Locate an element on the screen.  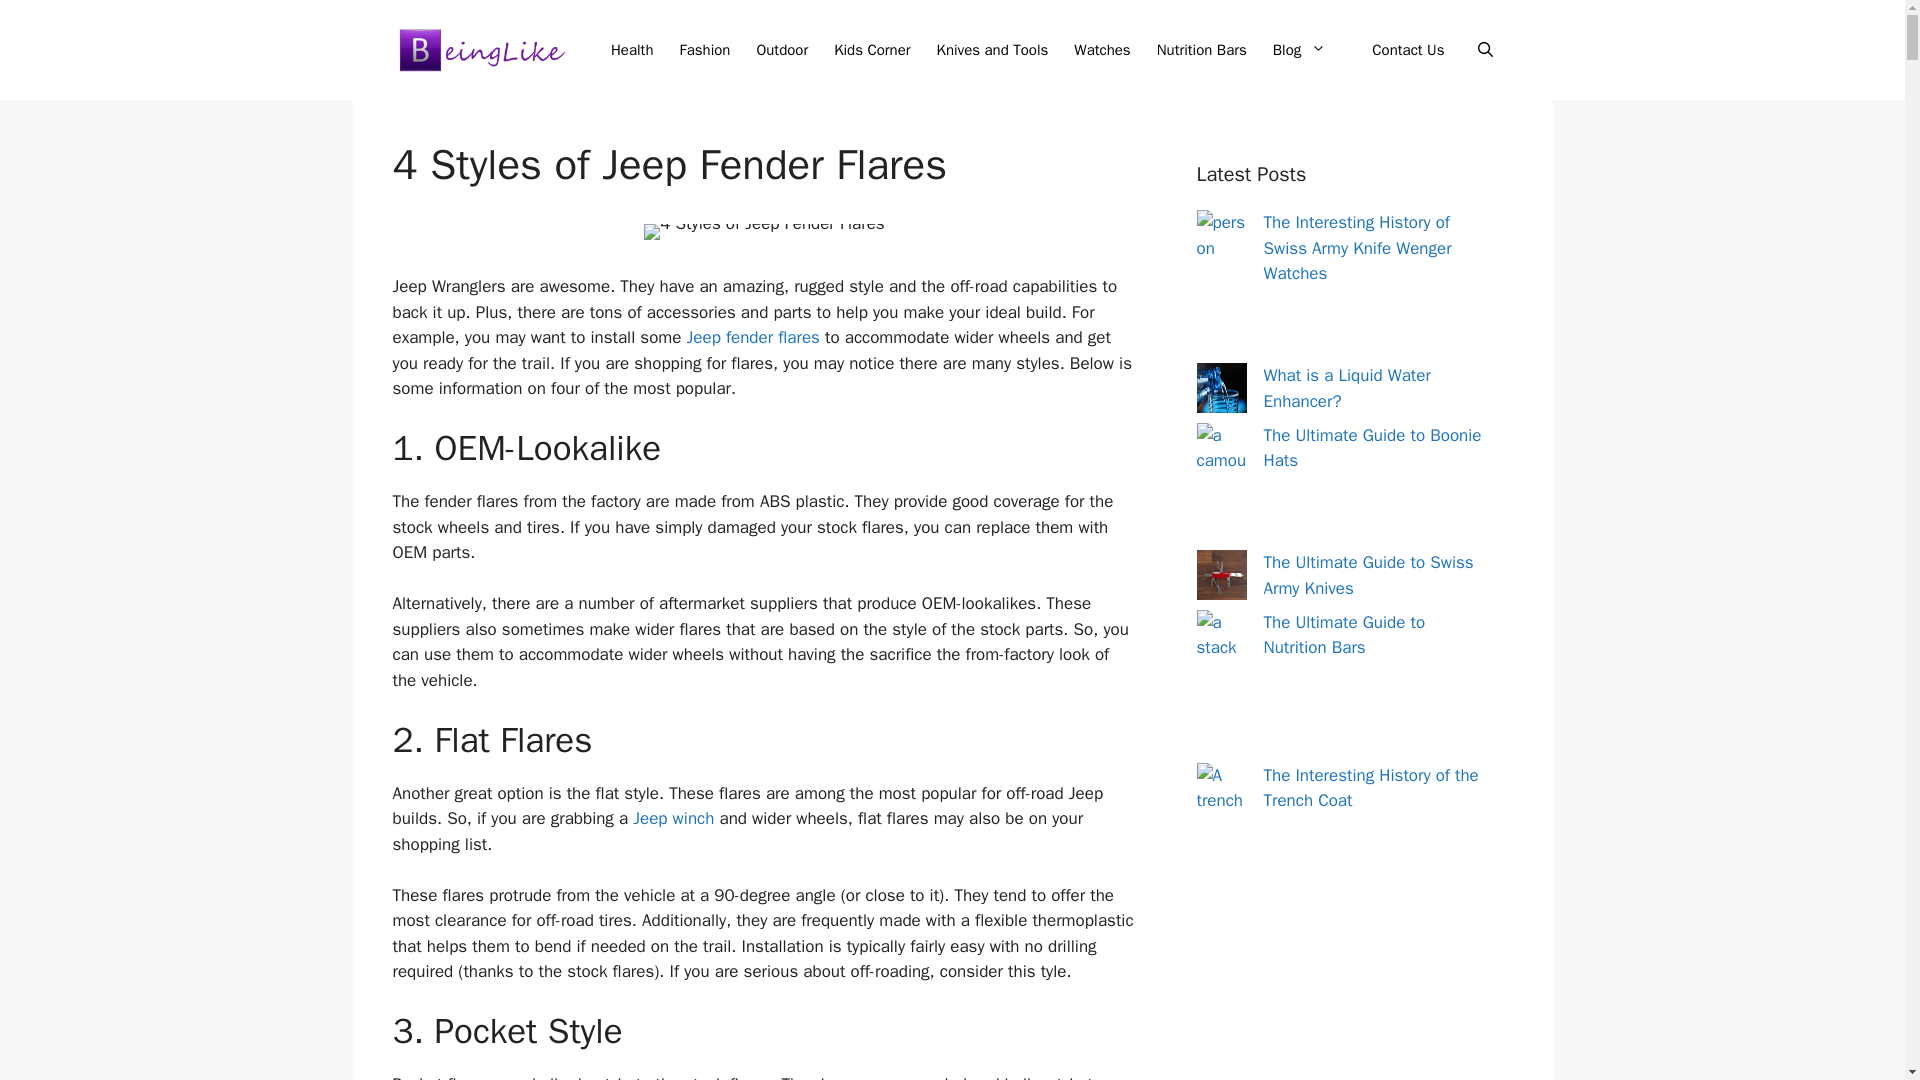
Watches is located at coordinates (1102, 50).